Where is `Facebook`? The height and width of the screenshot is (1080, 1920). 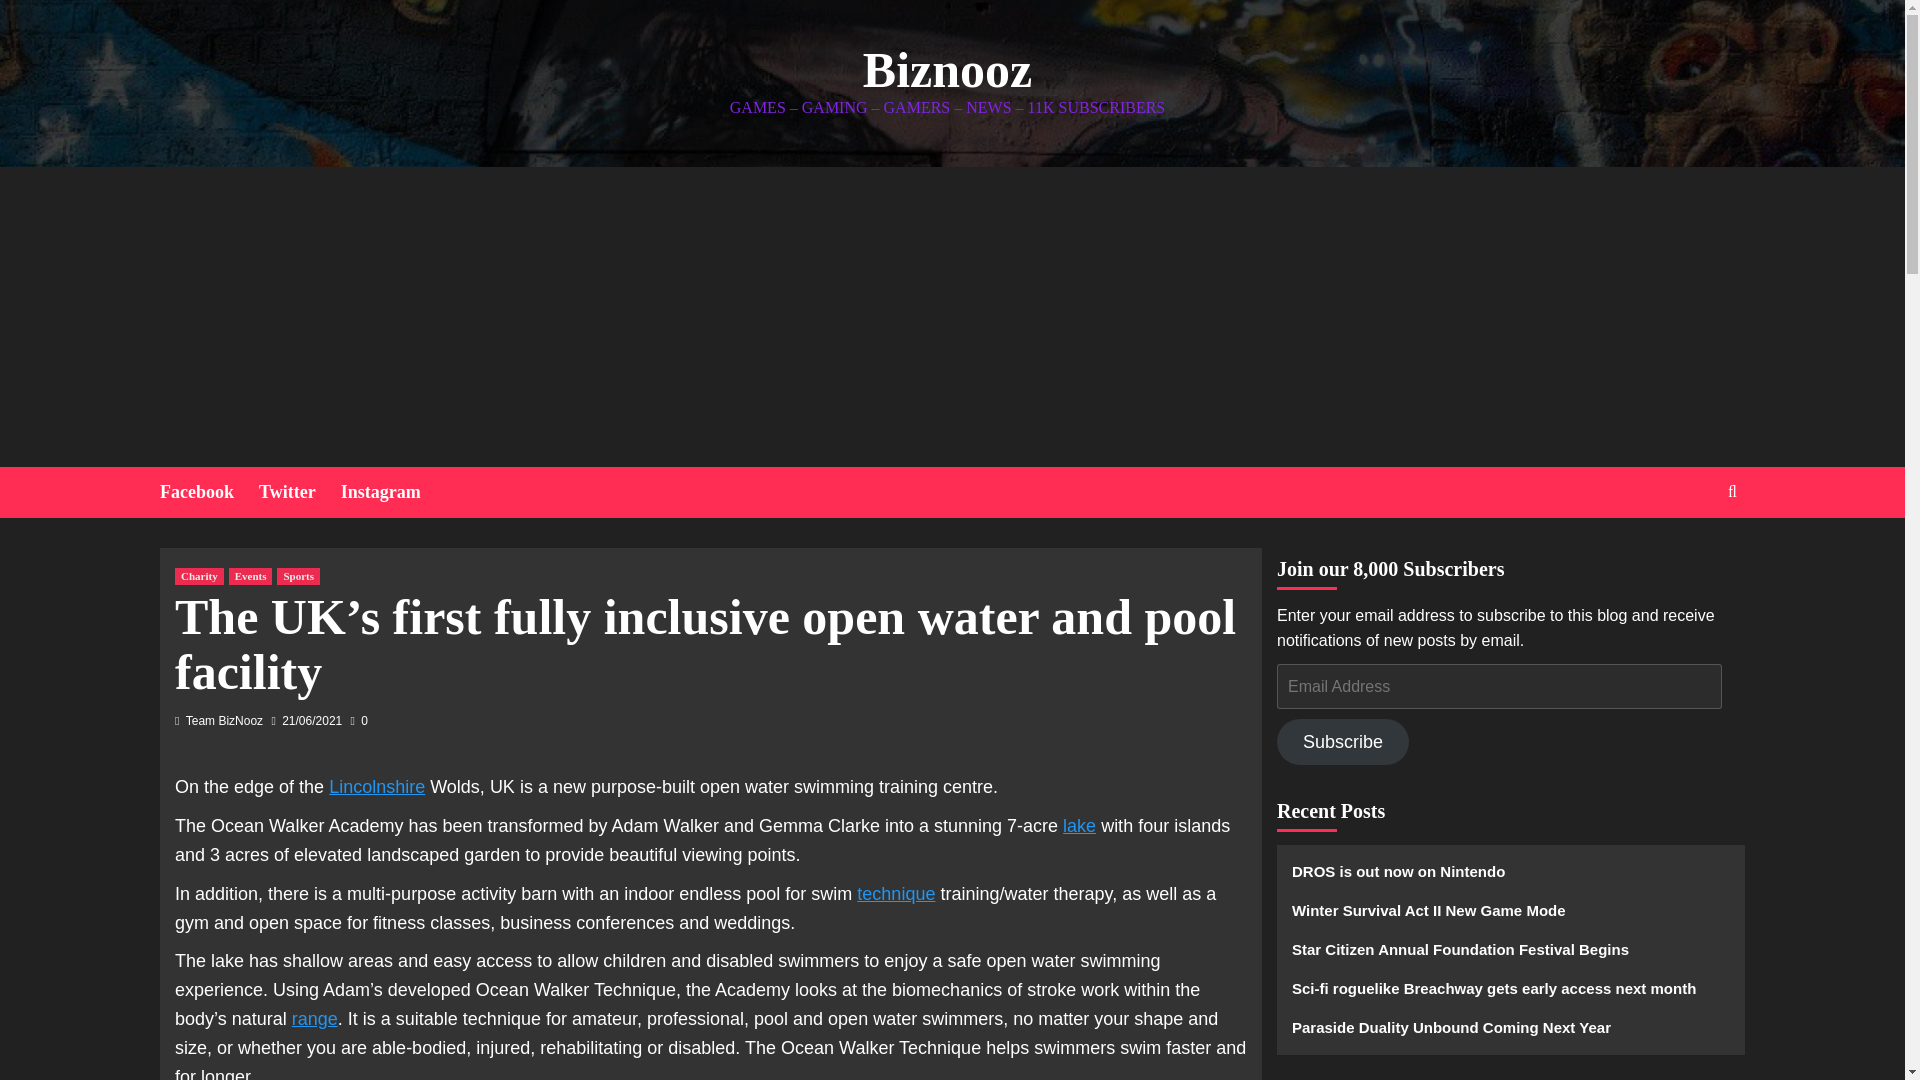
Facebook is located at coordinates (209, 492).